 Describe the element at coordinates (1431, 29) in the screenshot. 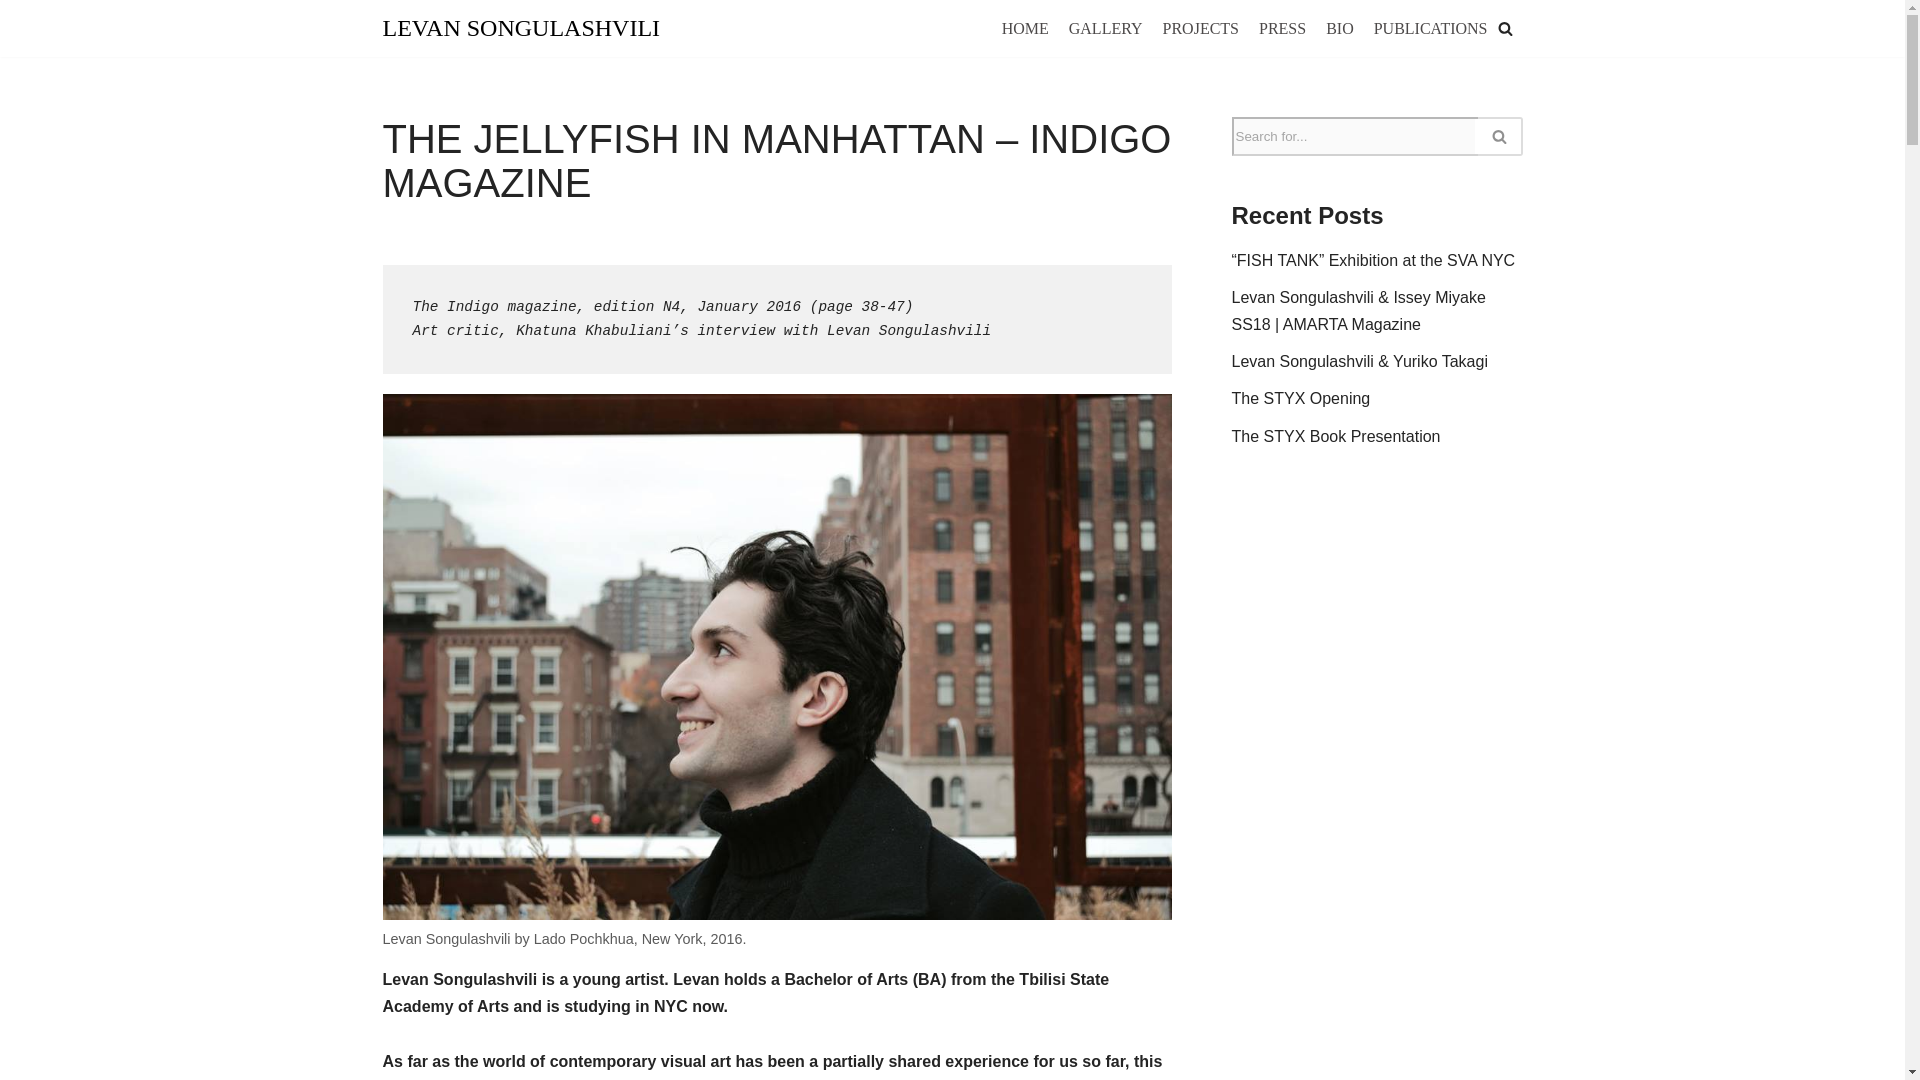

I see `PUBLICATIONS` at that location.